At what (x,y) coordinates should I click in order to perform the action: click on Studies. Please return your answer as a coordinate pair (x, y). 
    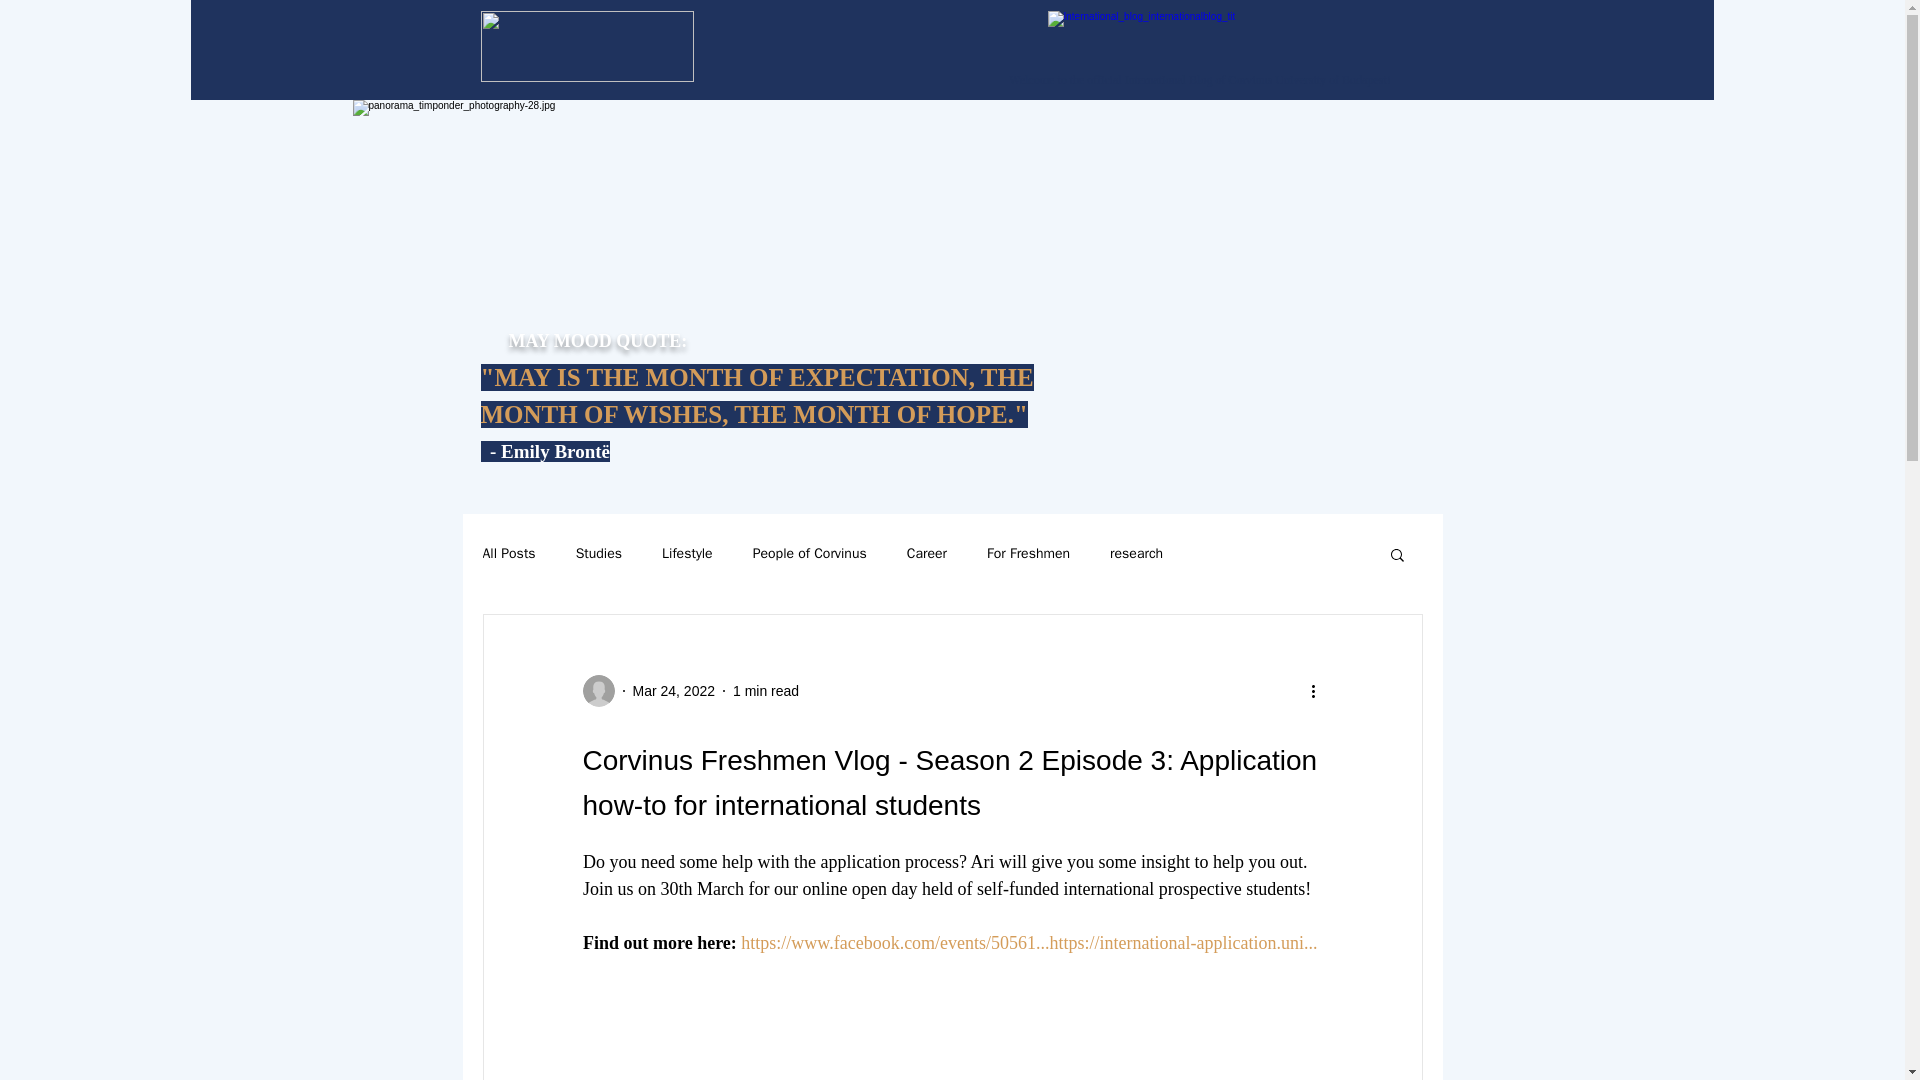
    Looking at the image, I should click on (599, 554).